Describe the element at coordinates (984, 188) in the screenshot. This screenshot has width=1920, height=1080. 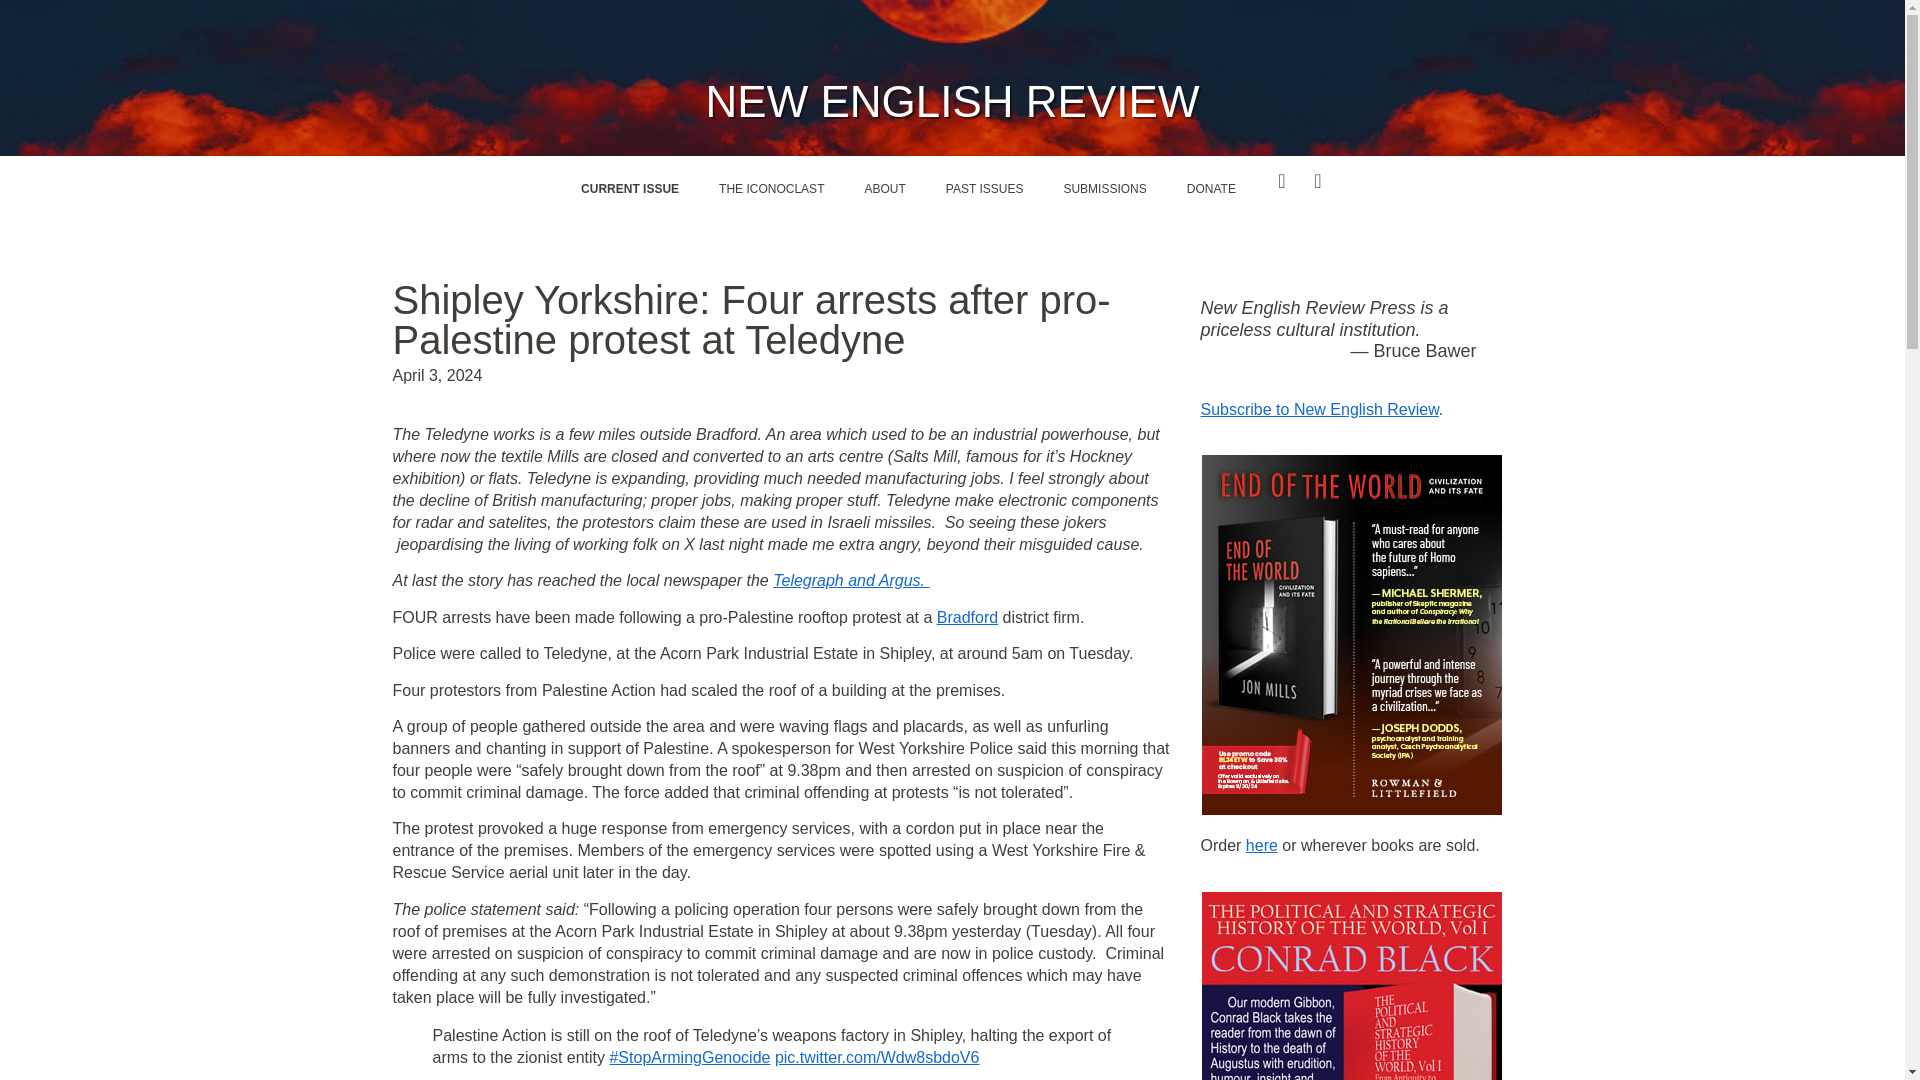
I see `PAST ISSUES` at that location.